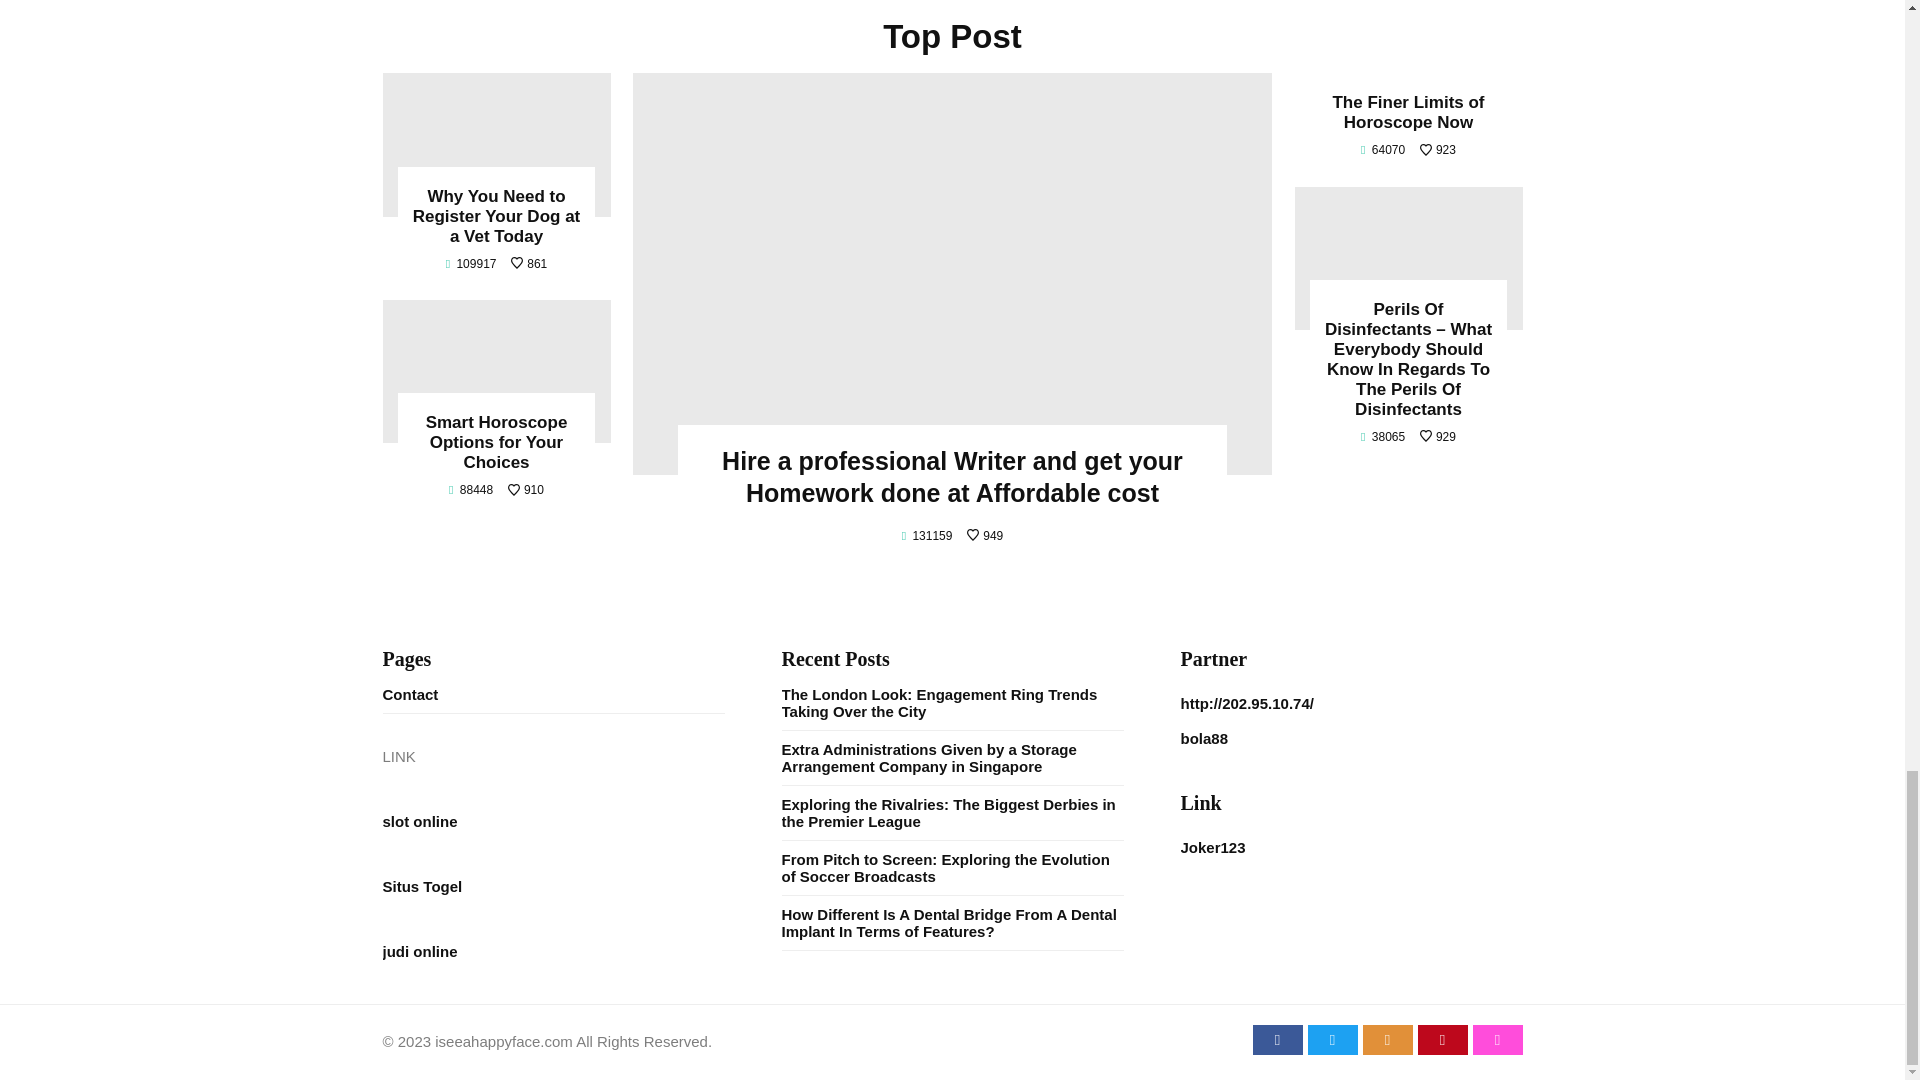  I want to click on Like, so click(984, 536).